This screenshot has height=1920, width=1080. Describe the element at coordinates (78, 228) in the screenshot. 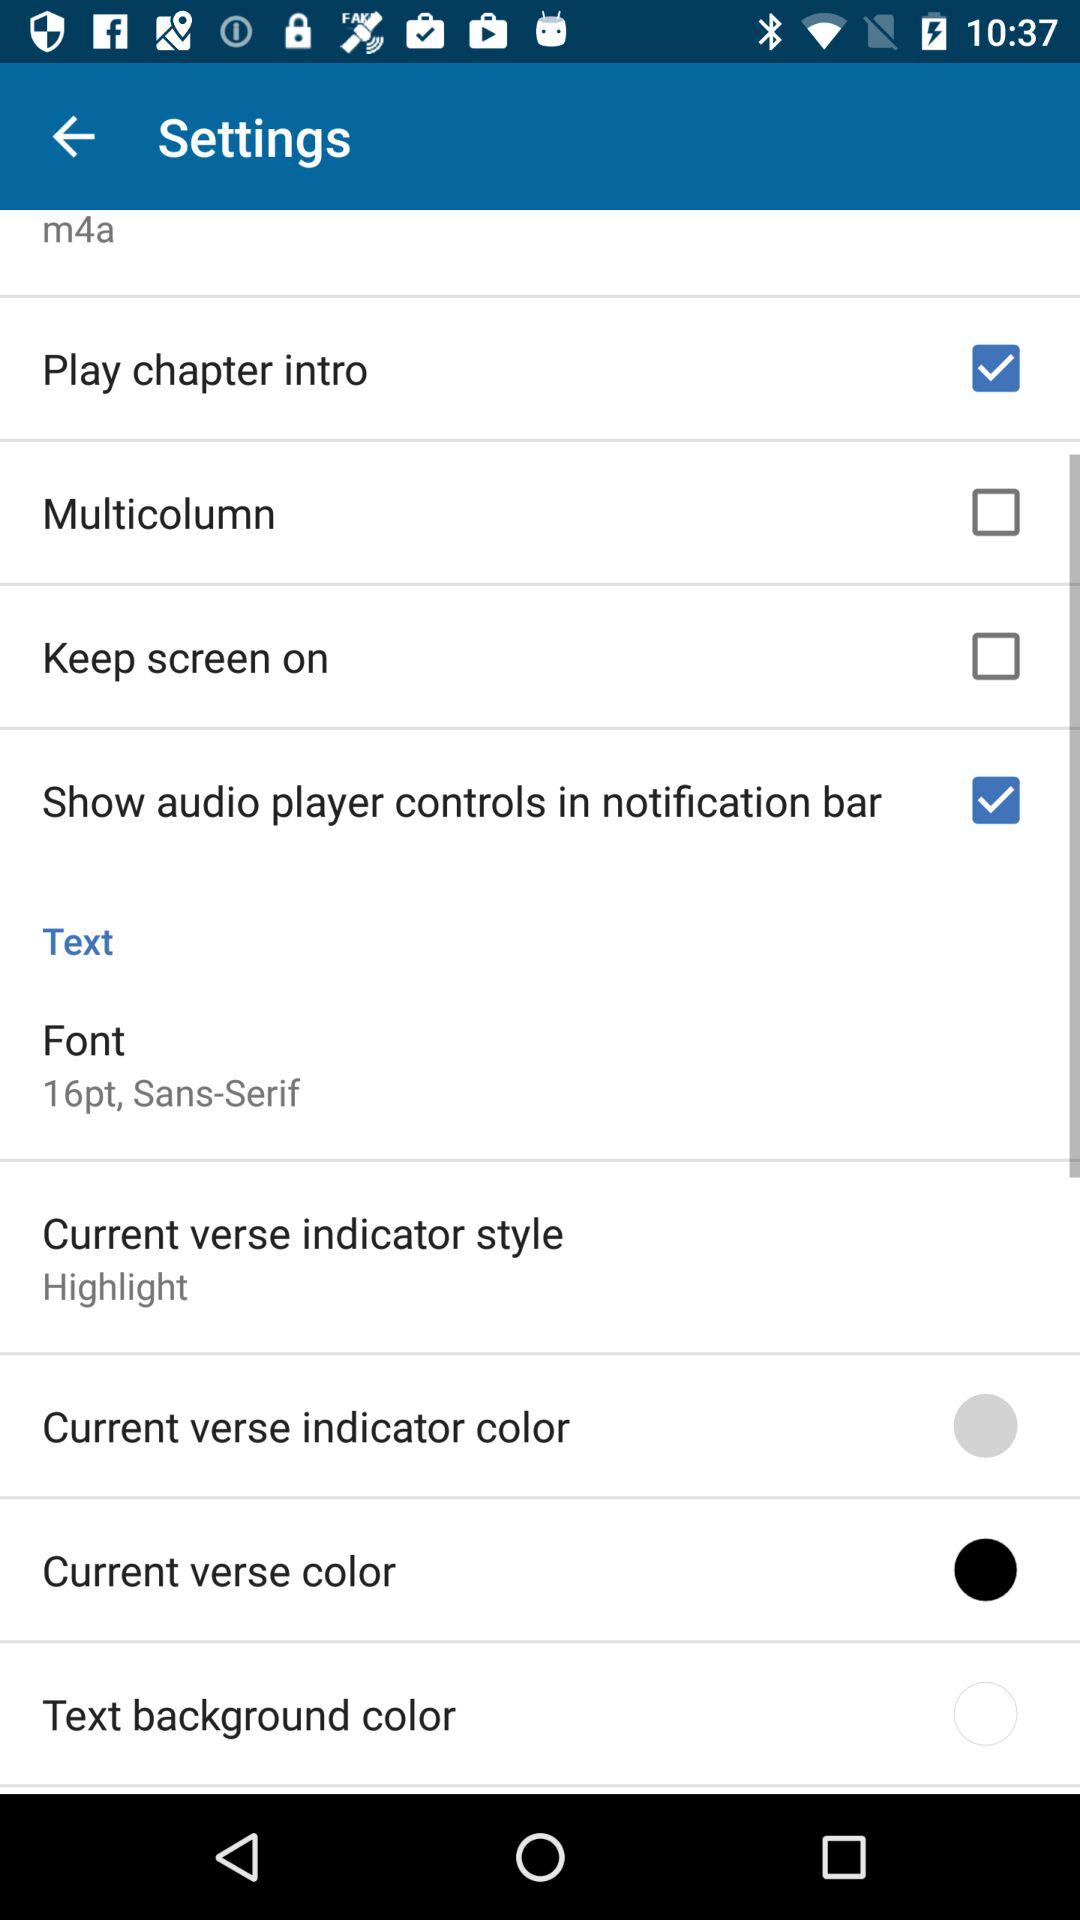

I see `launch icon above play chapter intro item` at that location.